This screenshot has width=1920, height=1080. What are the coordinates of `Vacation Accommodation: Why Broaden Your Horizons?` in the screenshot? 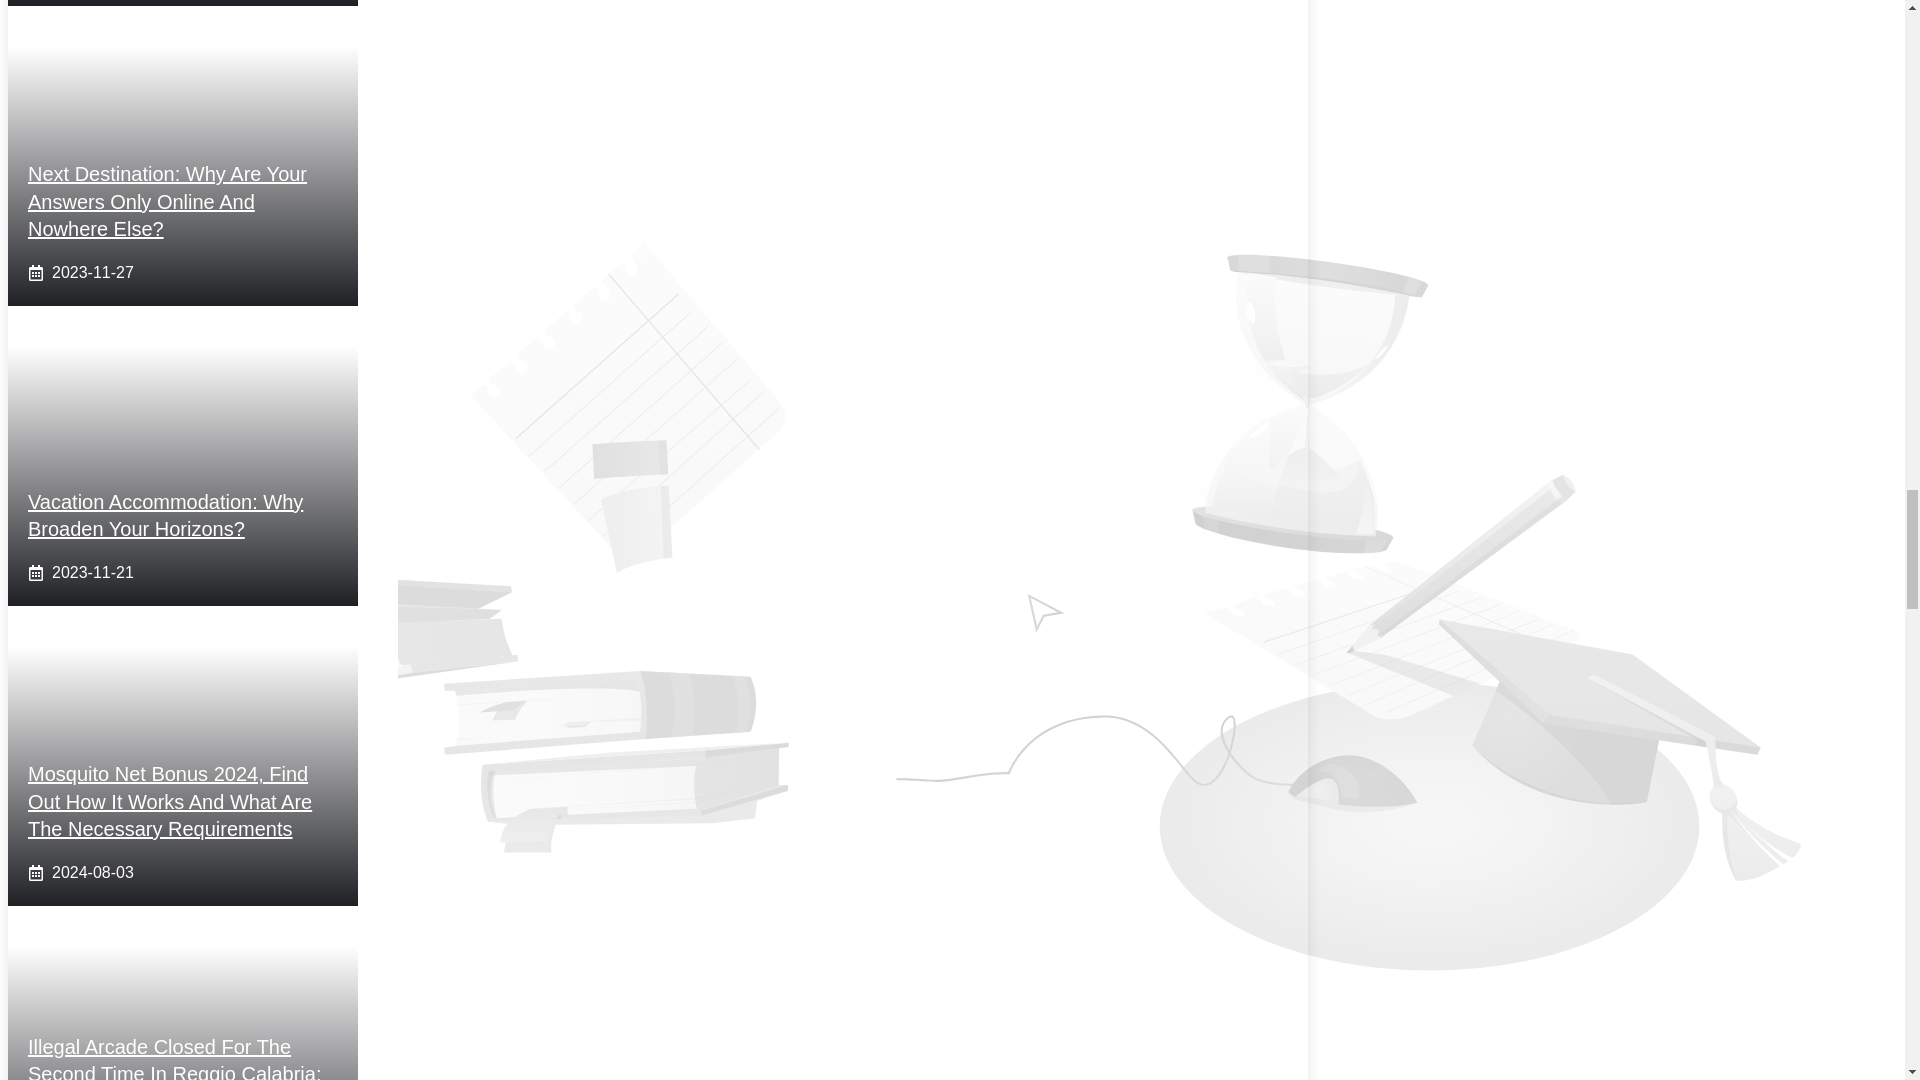 It's located at (166, 516).